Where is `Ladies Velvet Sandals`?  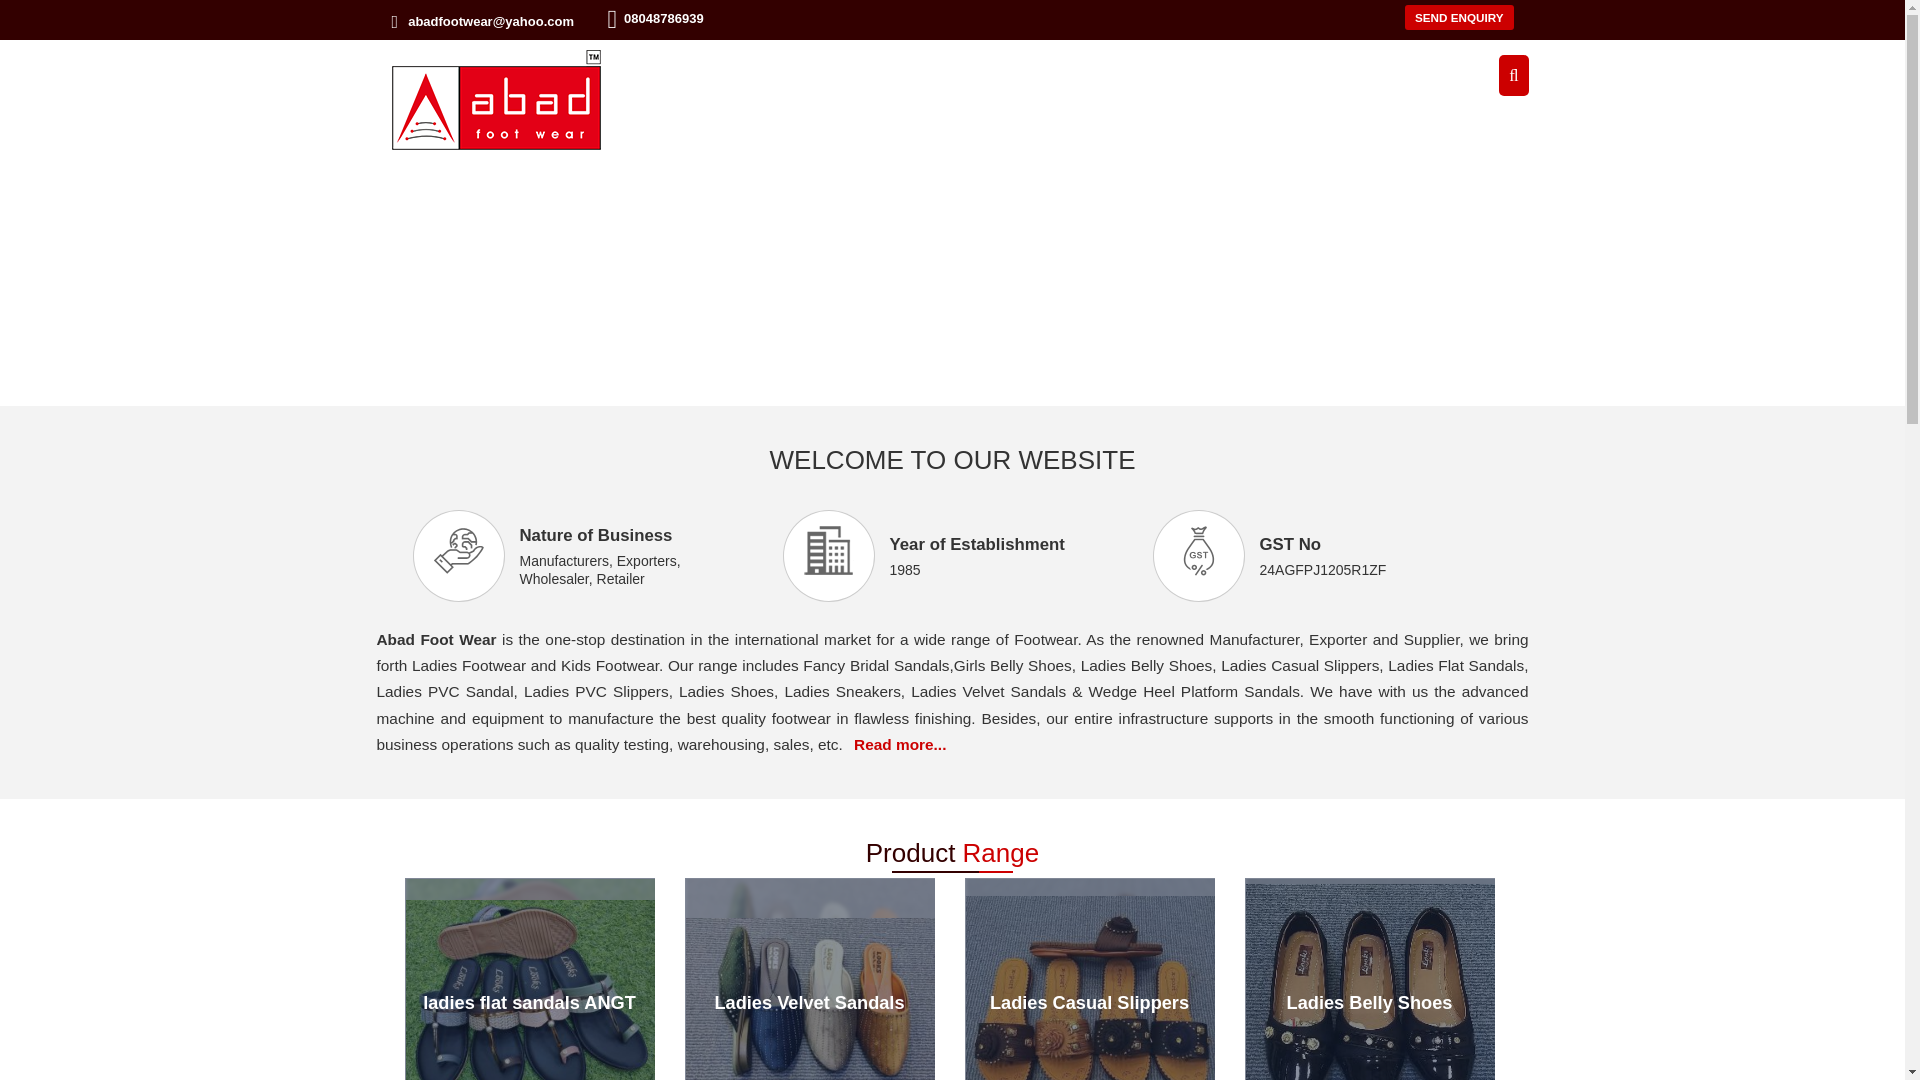 Ladies Velvet Sandals is located at coordinates (808, 1002).